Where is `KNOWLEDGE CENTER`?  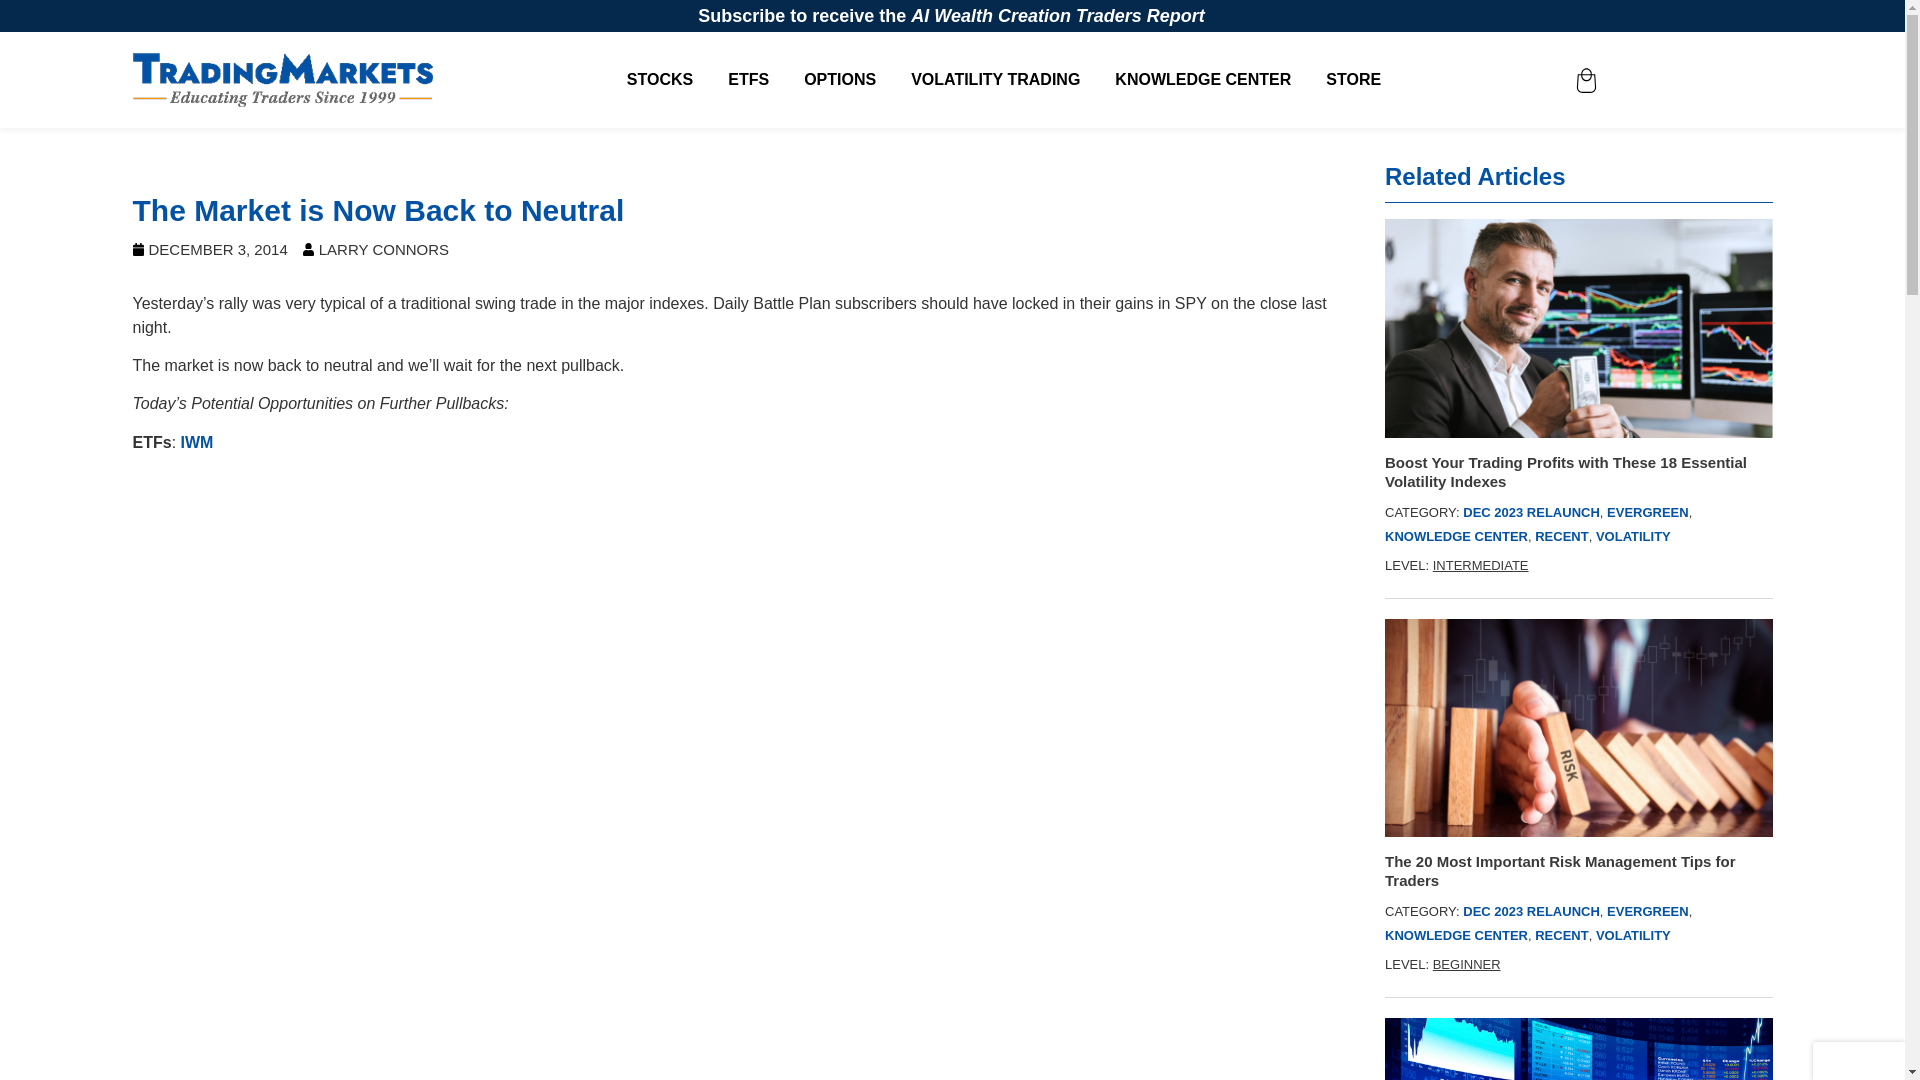 KNOWLEDGE CENTER is located at coordinates (1456, 536).